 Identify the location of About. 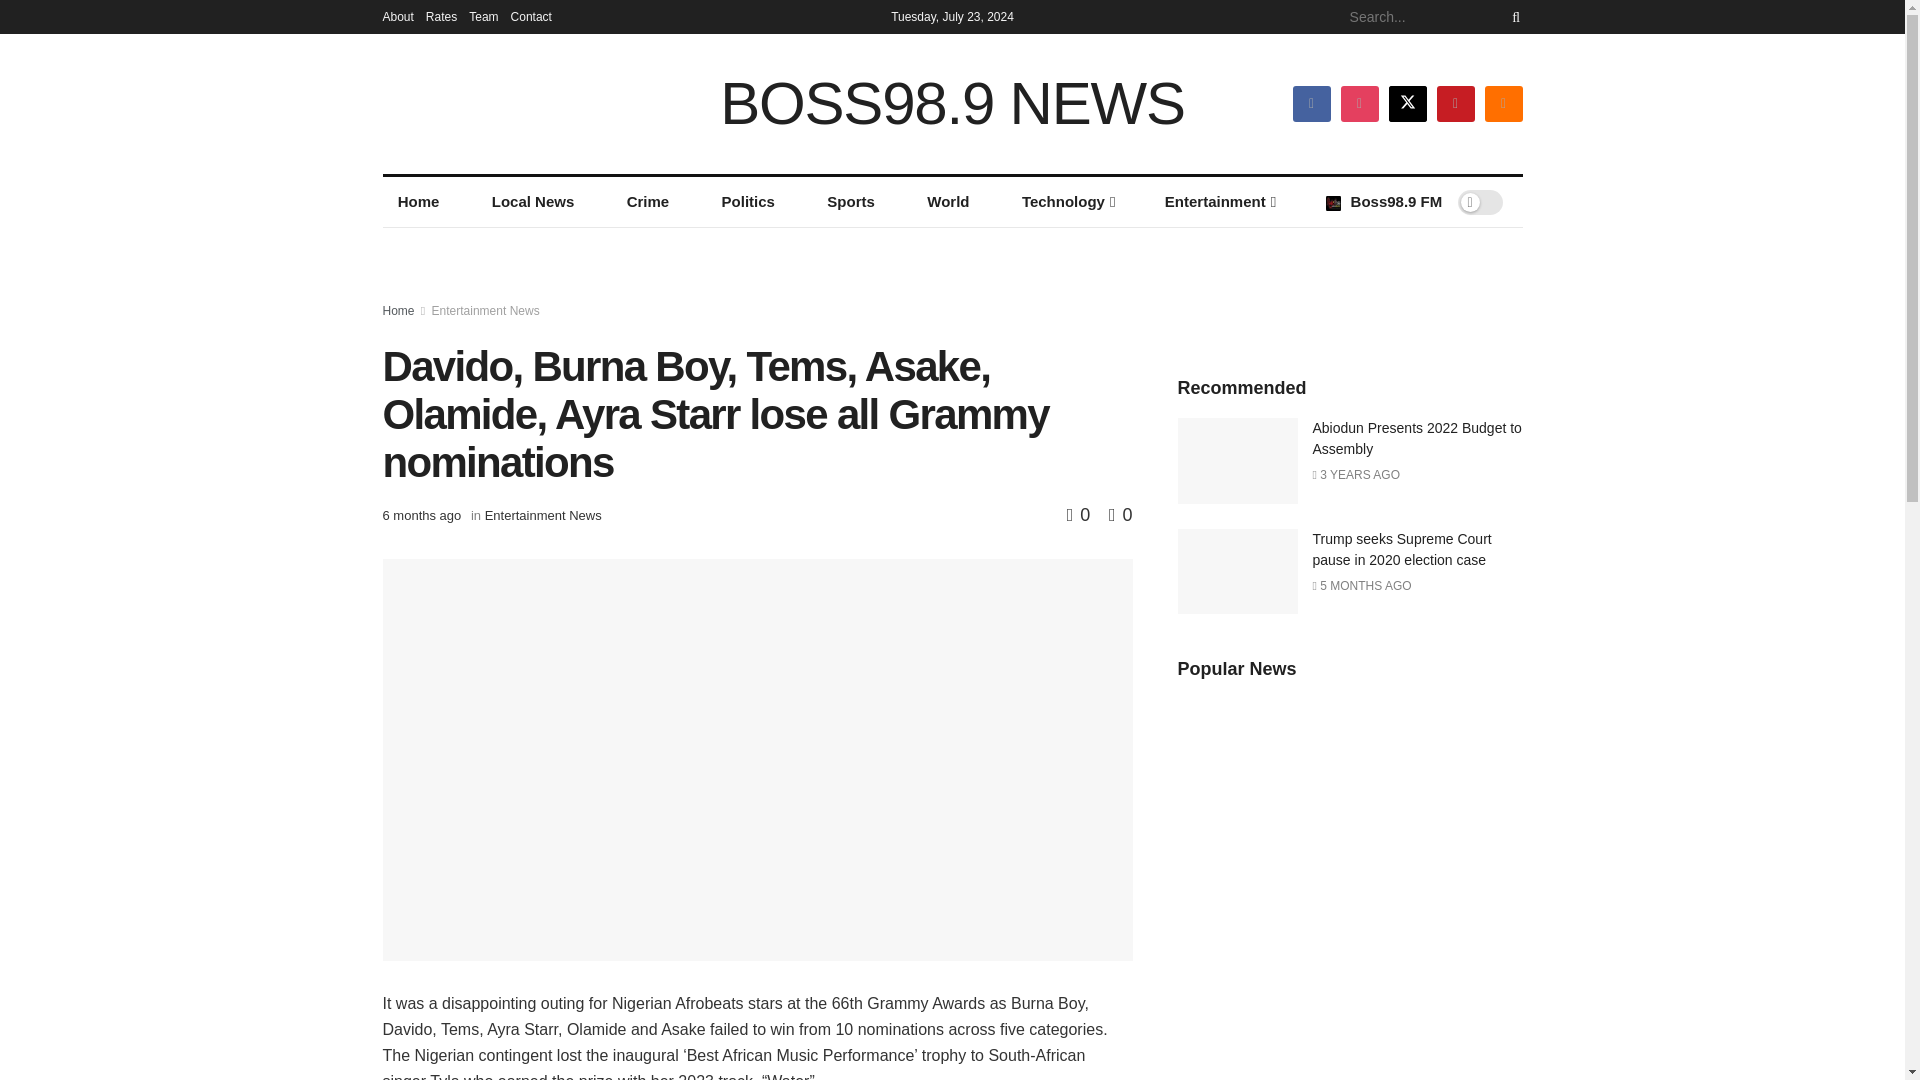
(397, 16).